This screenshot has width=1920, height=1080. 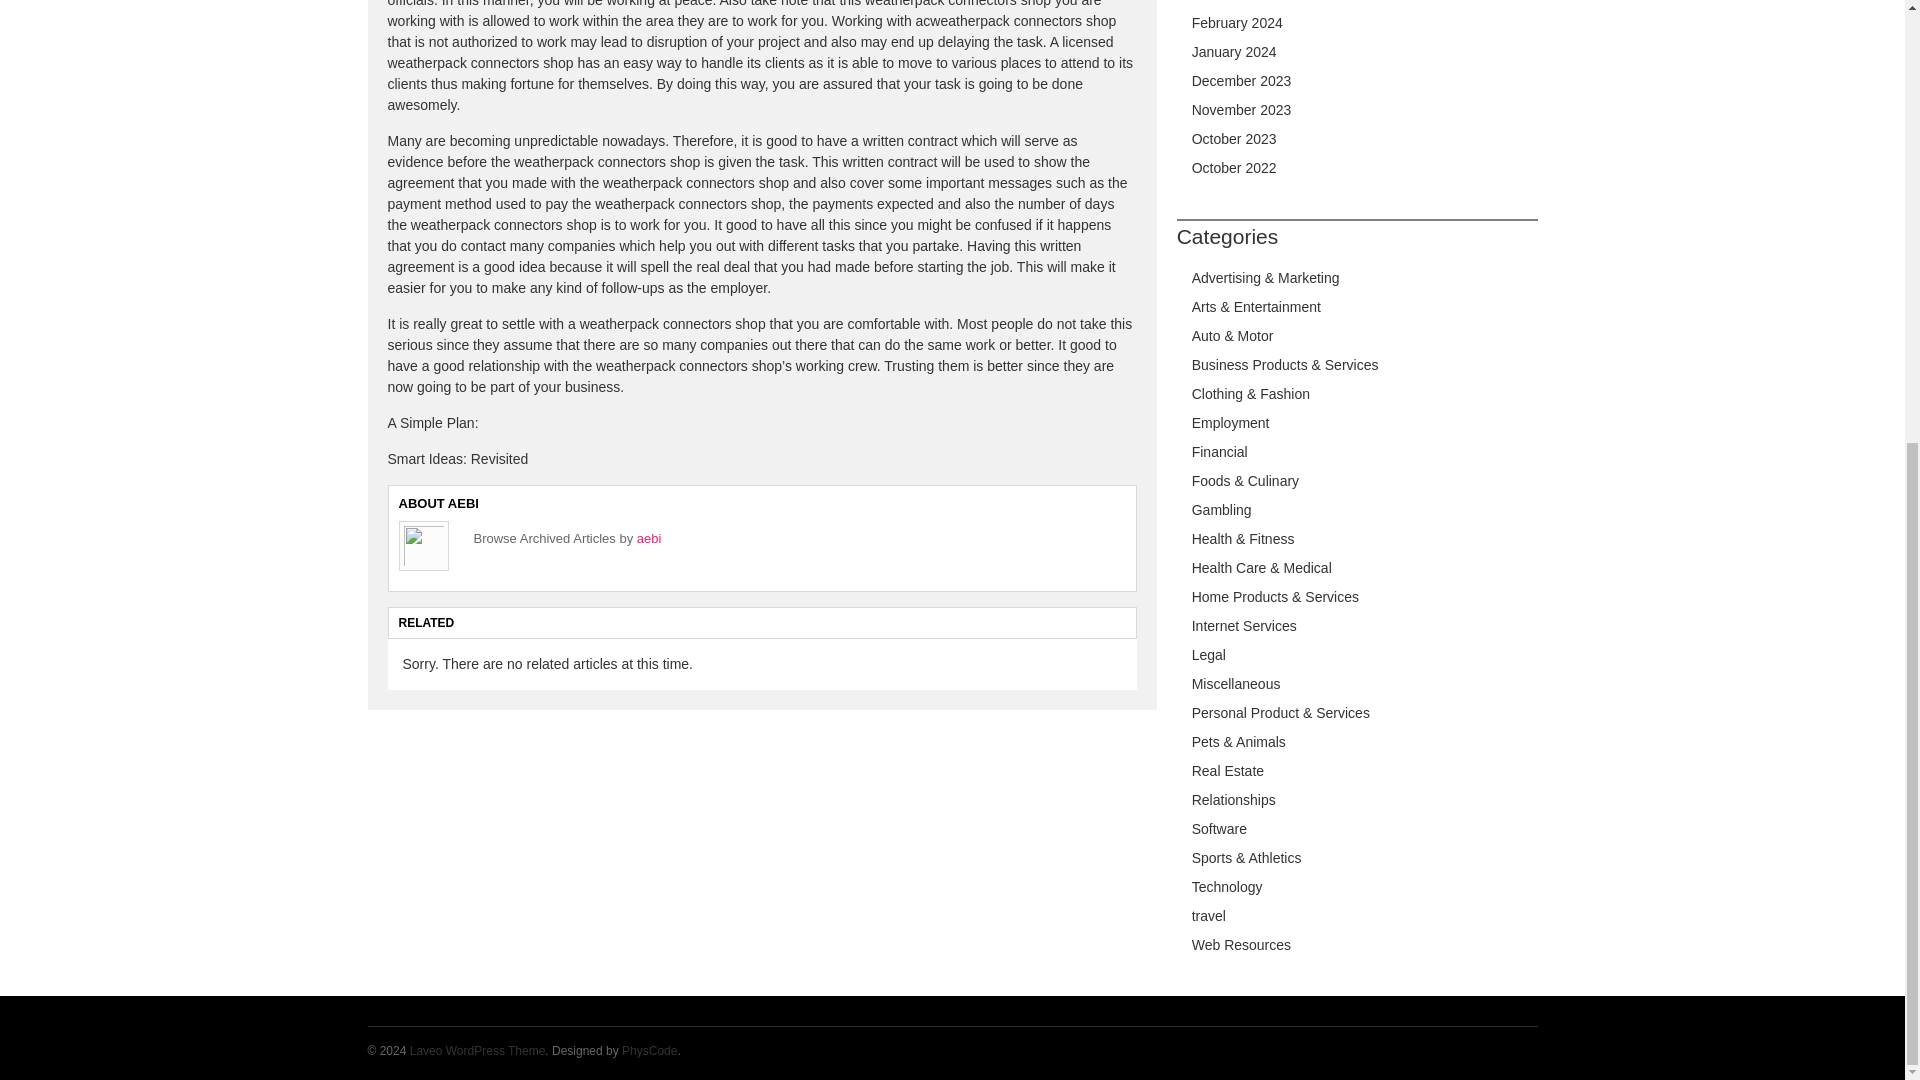 I want to click on October 2022, so click(x=1234, y=168).